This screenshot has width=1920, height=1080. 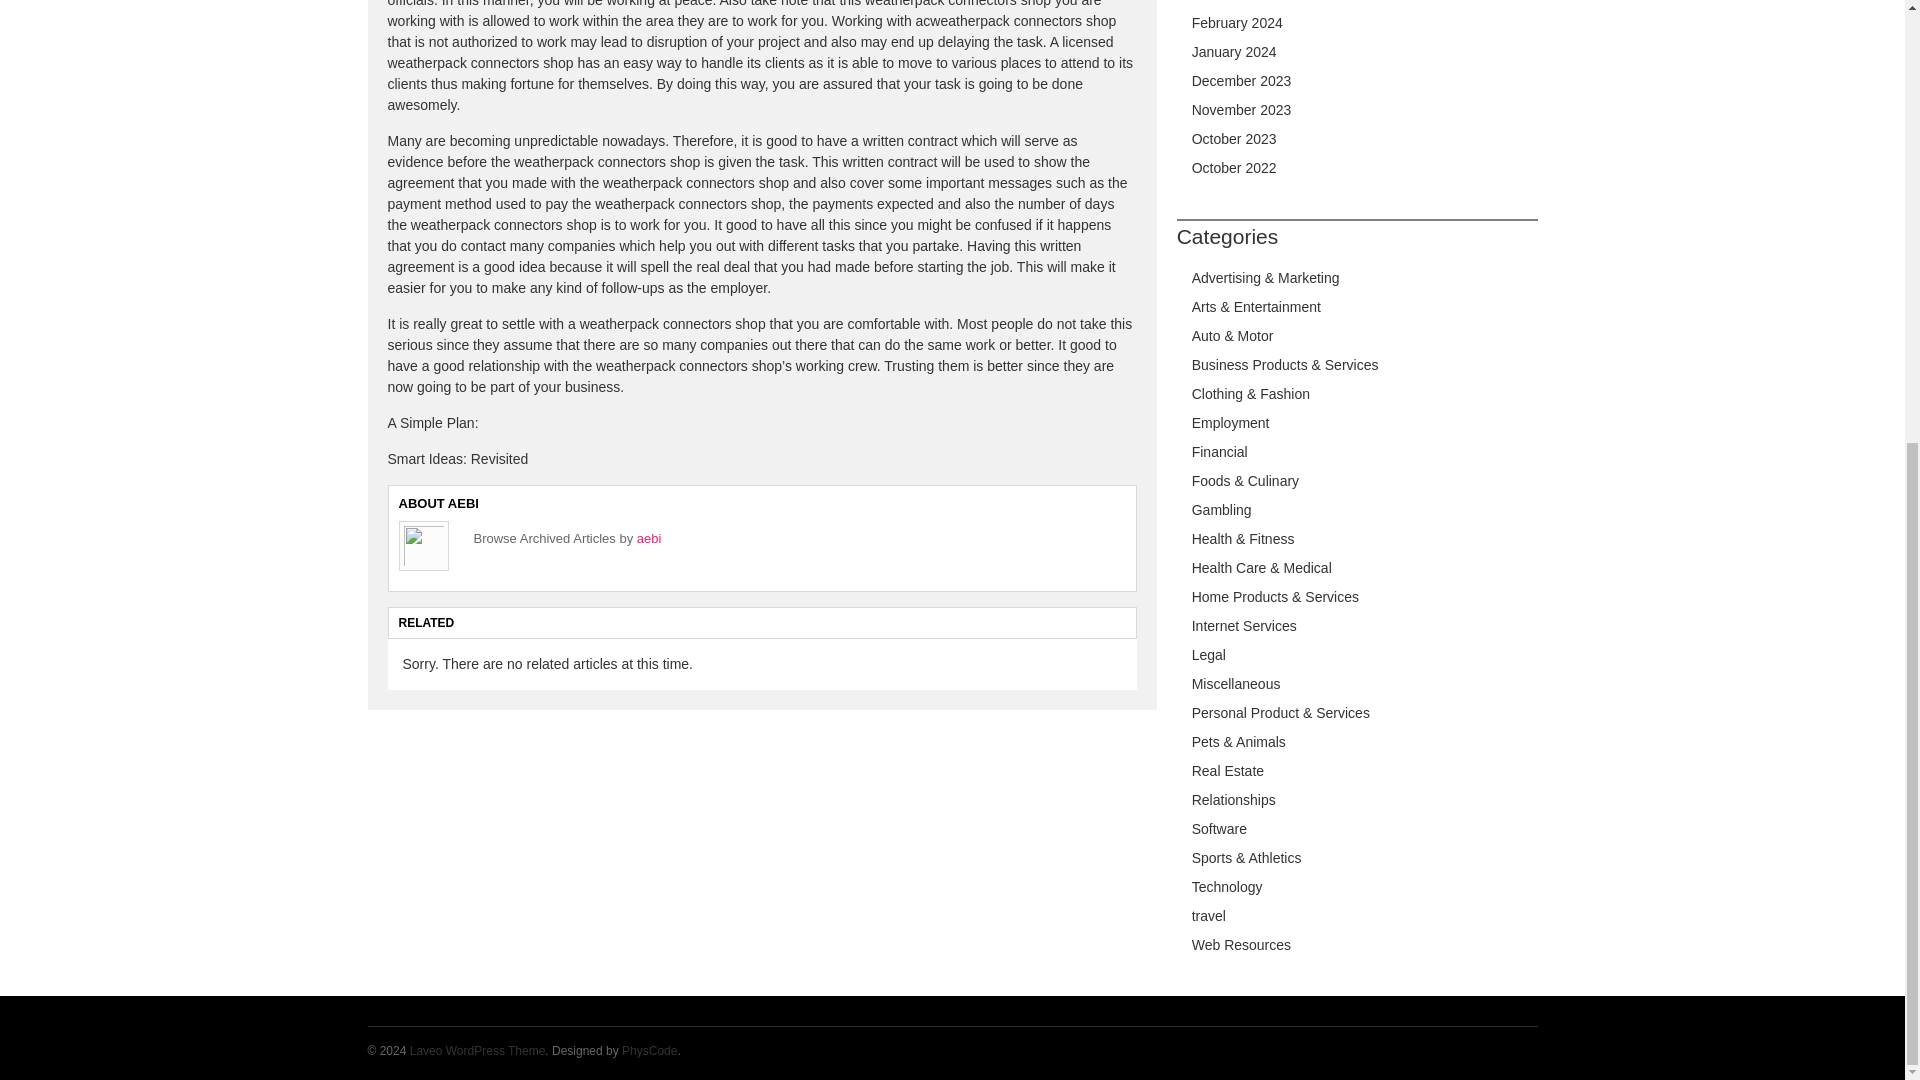 I want to click on October 2022, so click(x=1234, y=168).